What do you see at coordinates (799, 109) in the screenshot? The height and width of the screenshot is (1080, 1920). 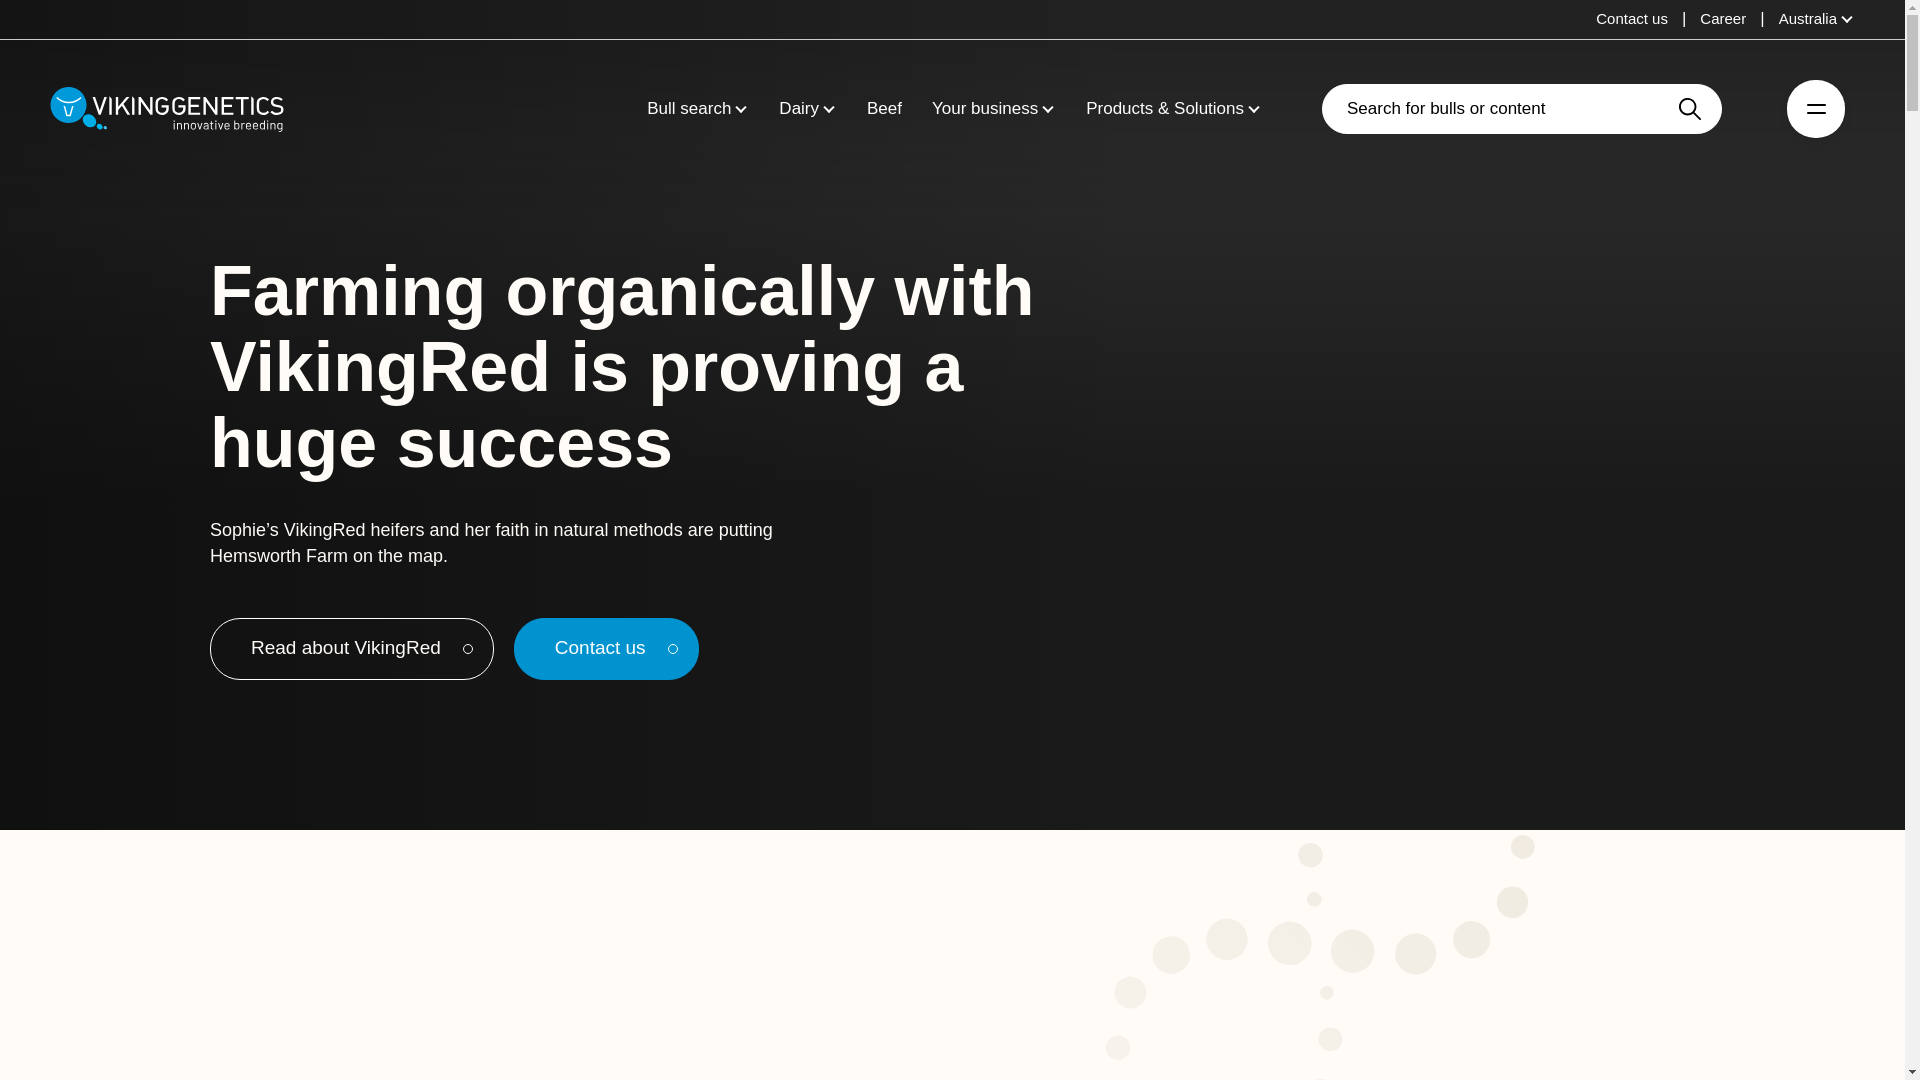 I see `Dairy` at bounding box center [799, 109].